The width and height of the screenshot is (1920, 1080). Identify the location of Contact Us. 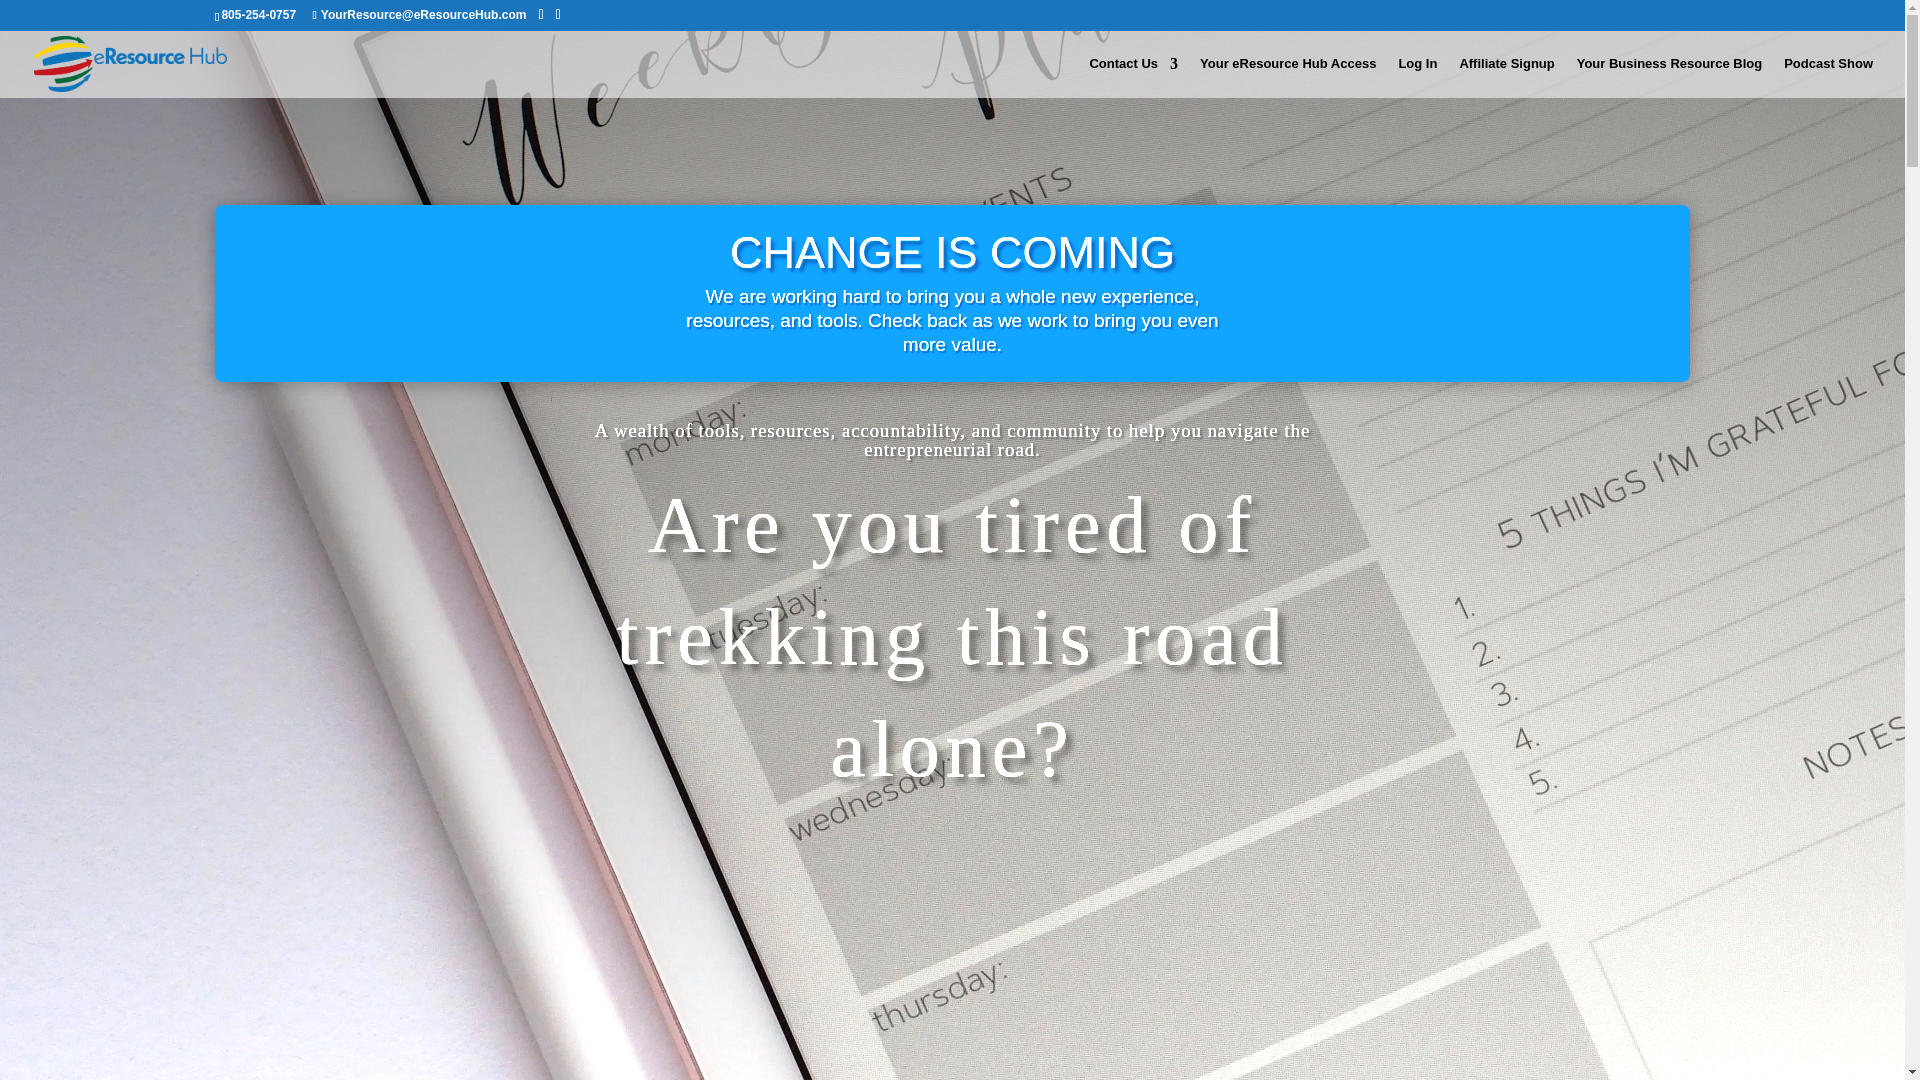
(1133, 78).